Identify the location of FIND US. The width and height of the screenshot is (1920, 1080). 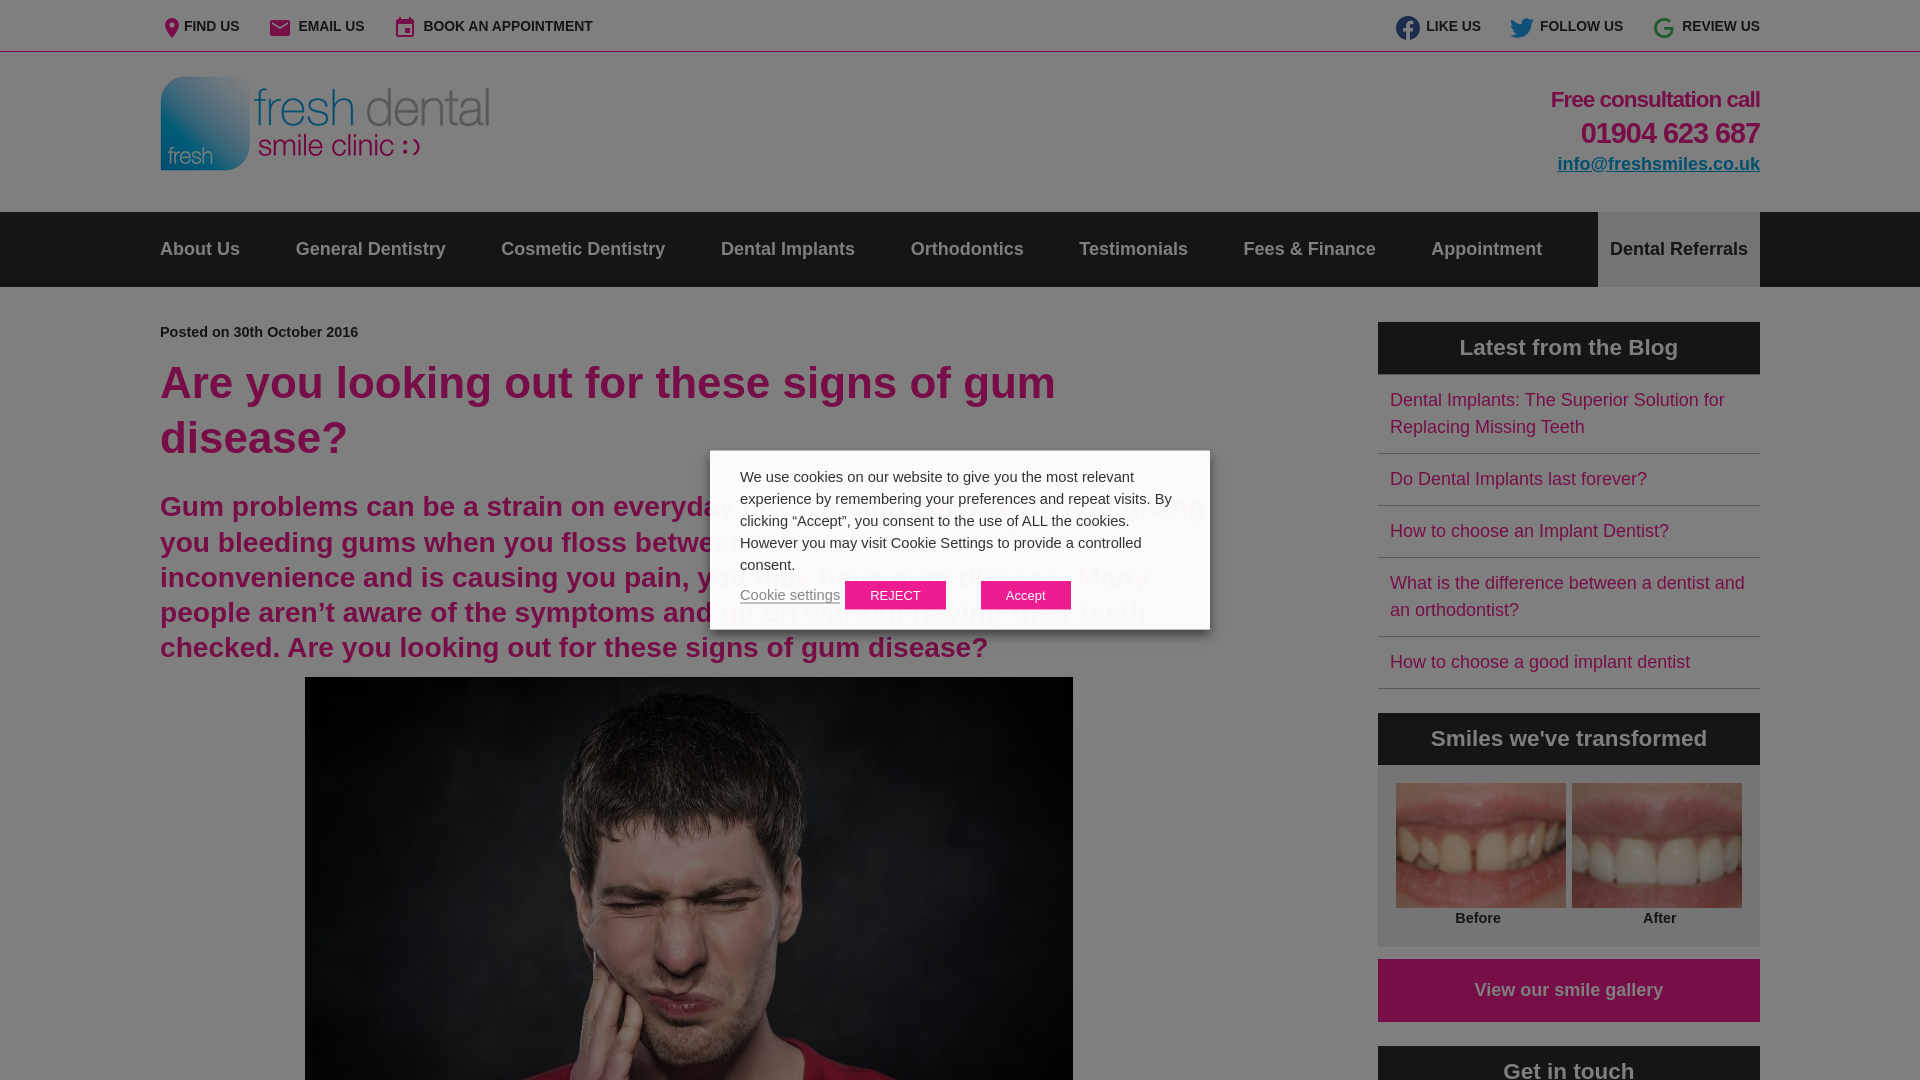
(211, 26).